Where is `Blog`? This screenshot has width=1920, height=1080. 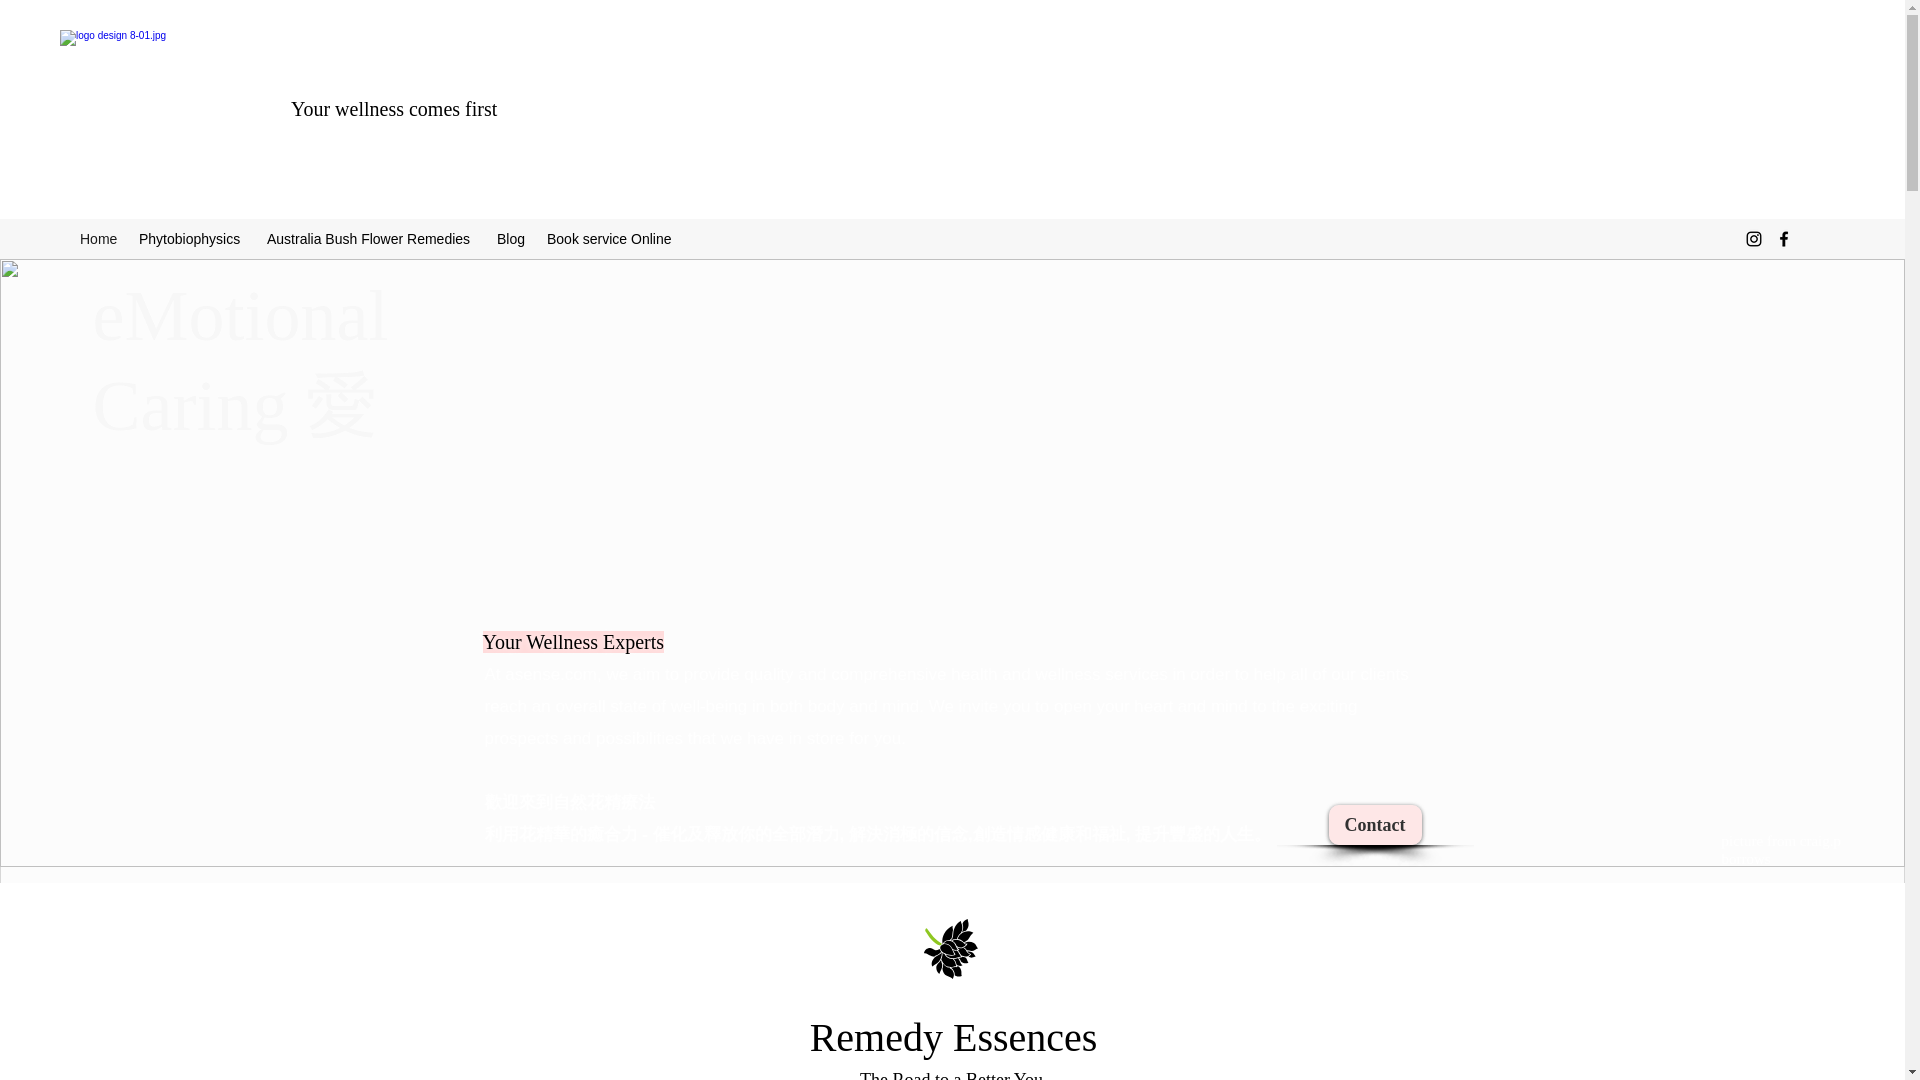
Blog is located at coordinates (512, 238).